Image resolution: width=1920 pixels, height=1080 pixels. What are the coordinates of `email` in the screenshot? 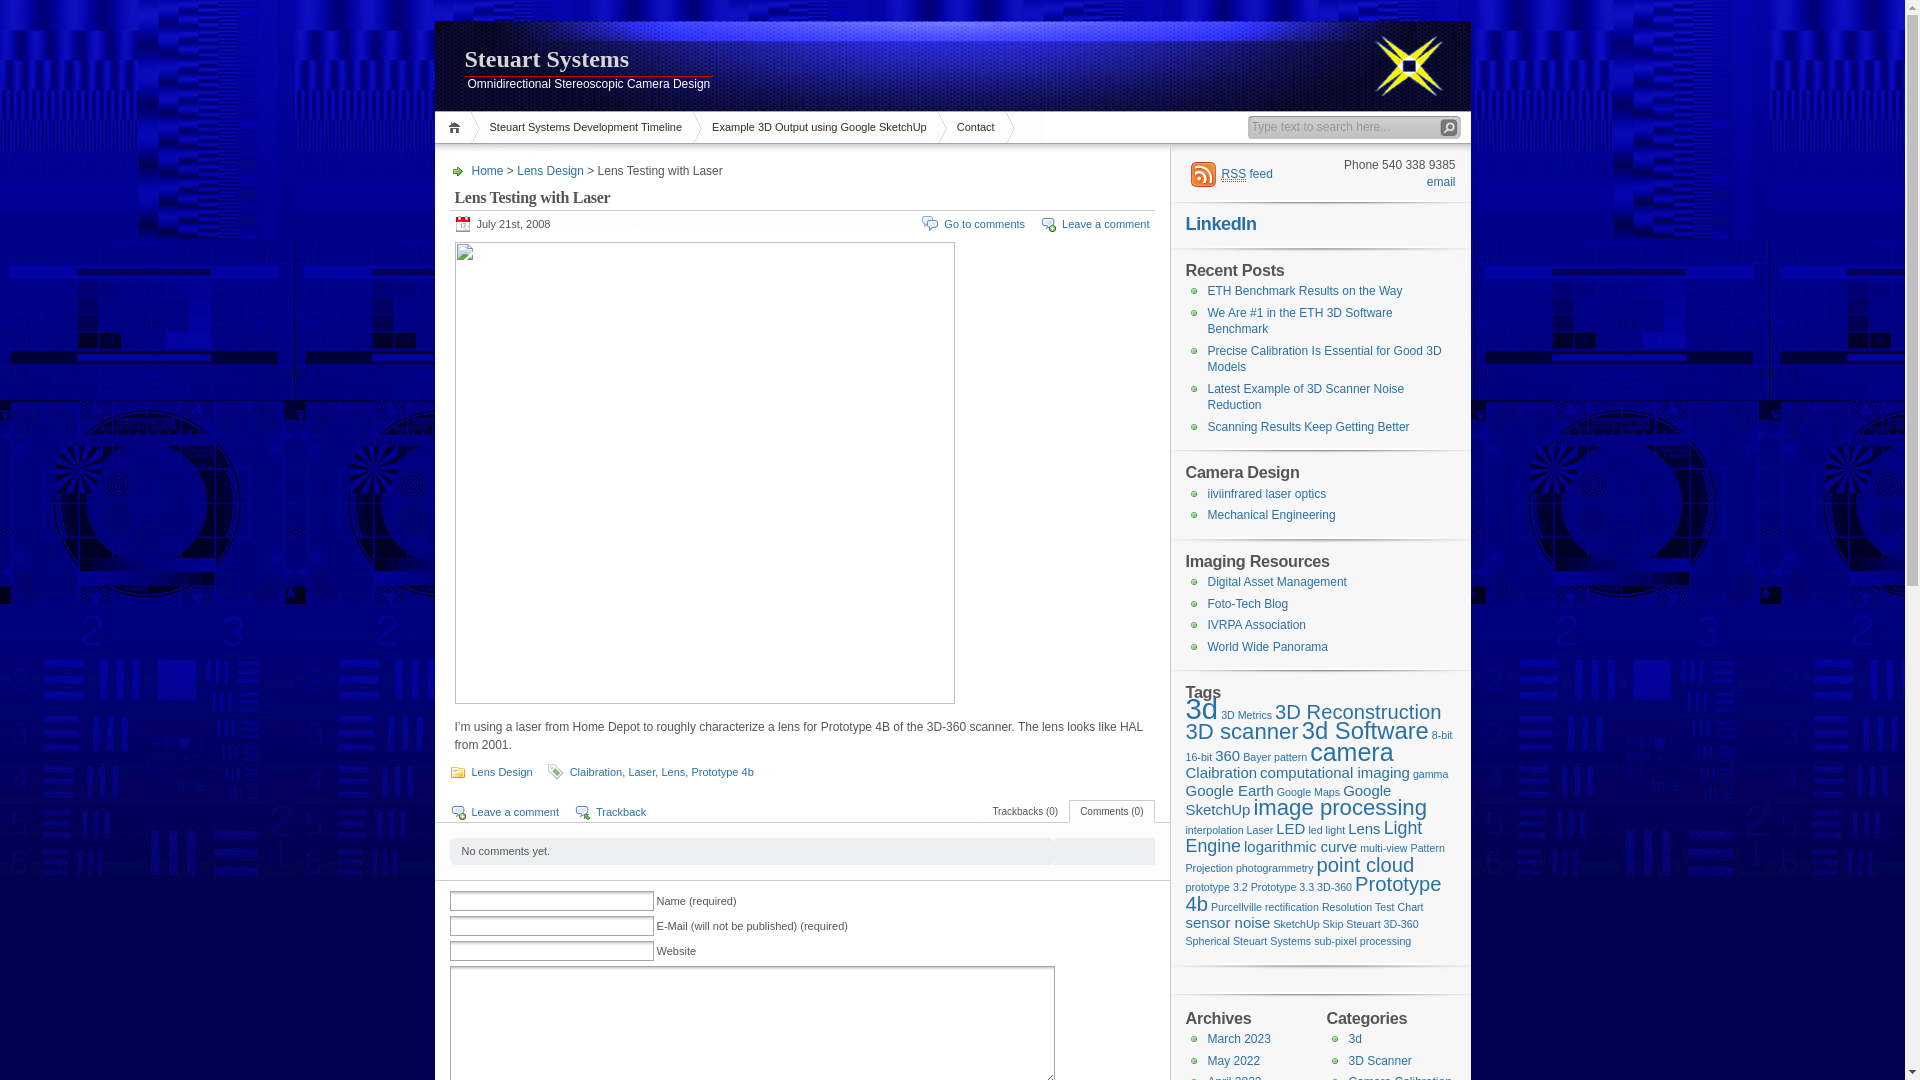 It's located at (1442, 182).